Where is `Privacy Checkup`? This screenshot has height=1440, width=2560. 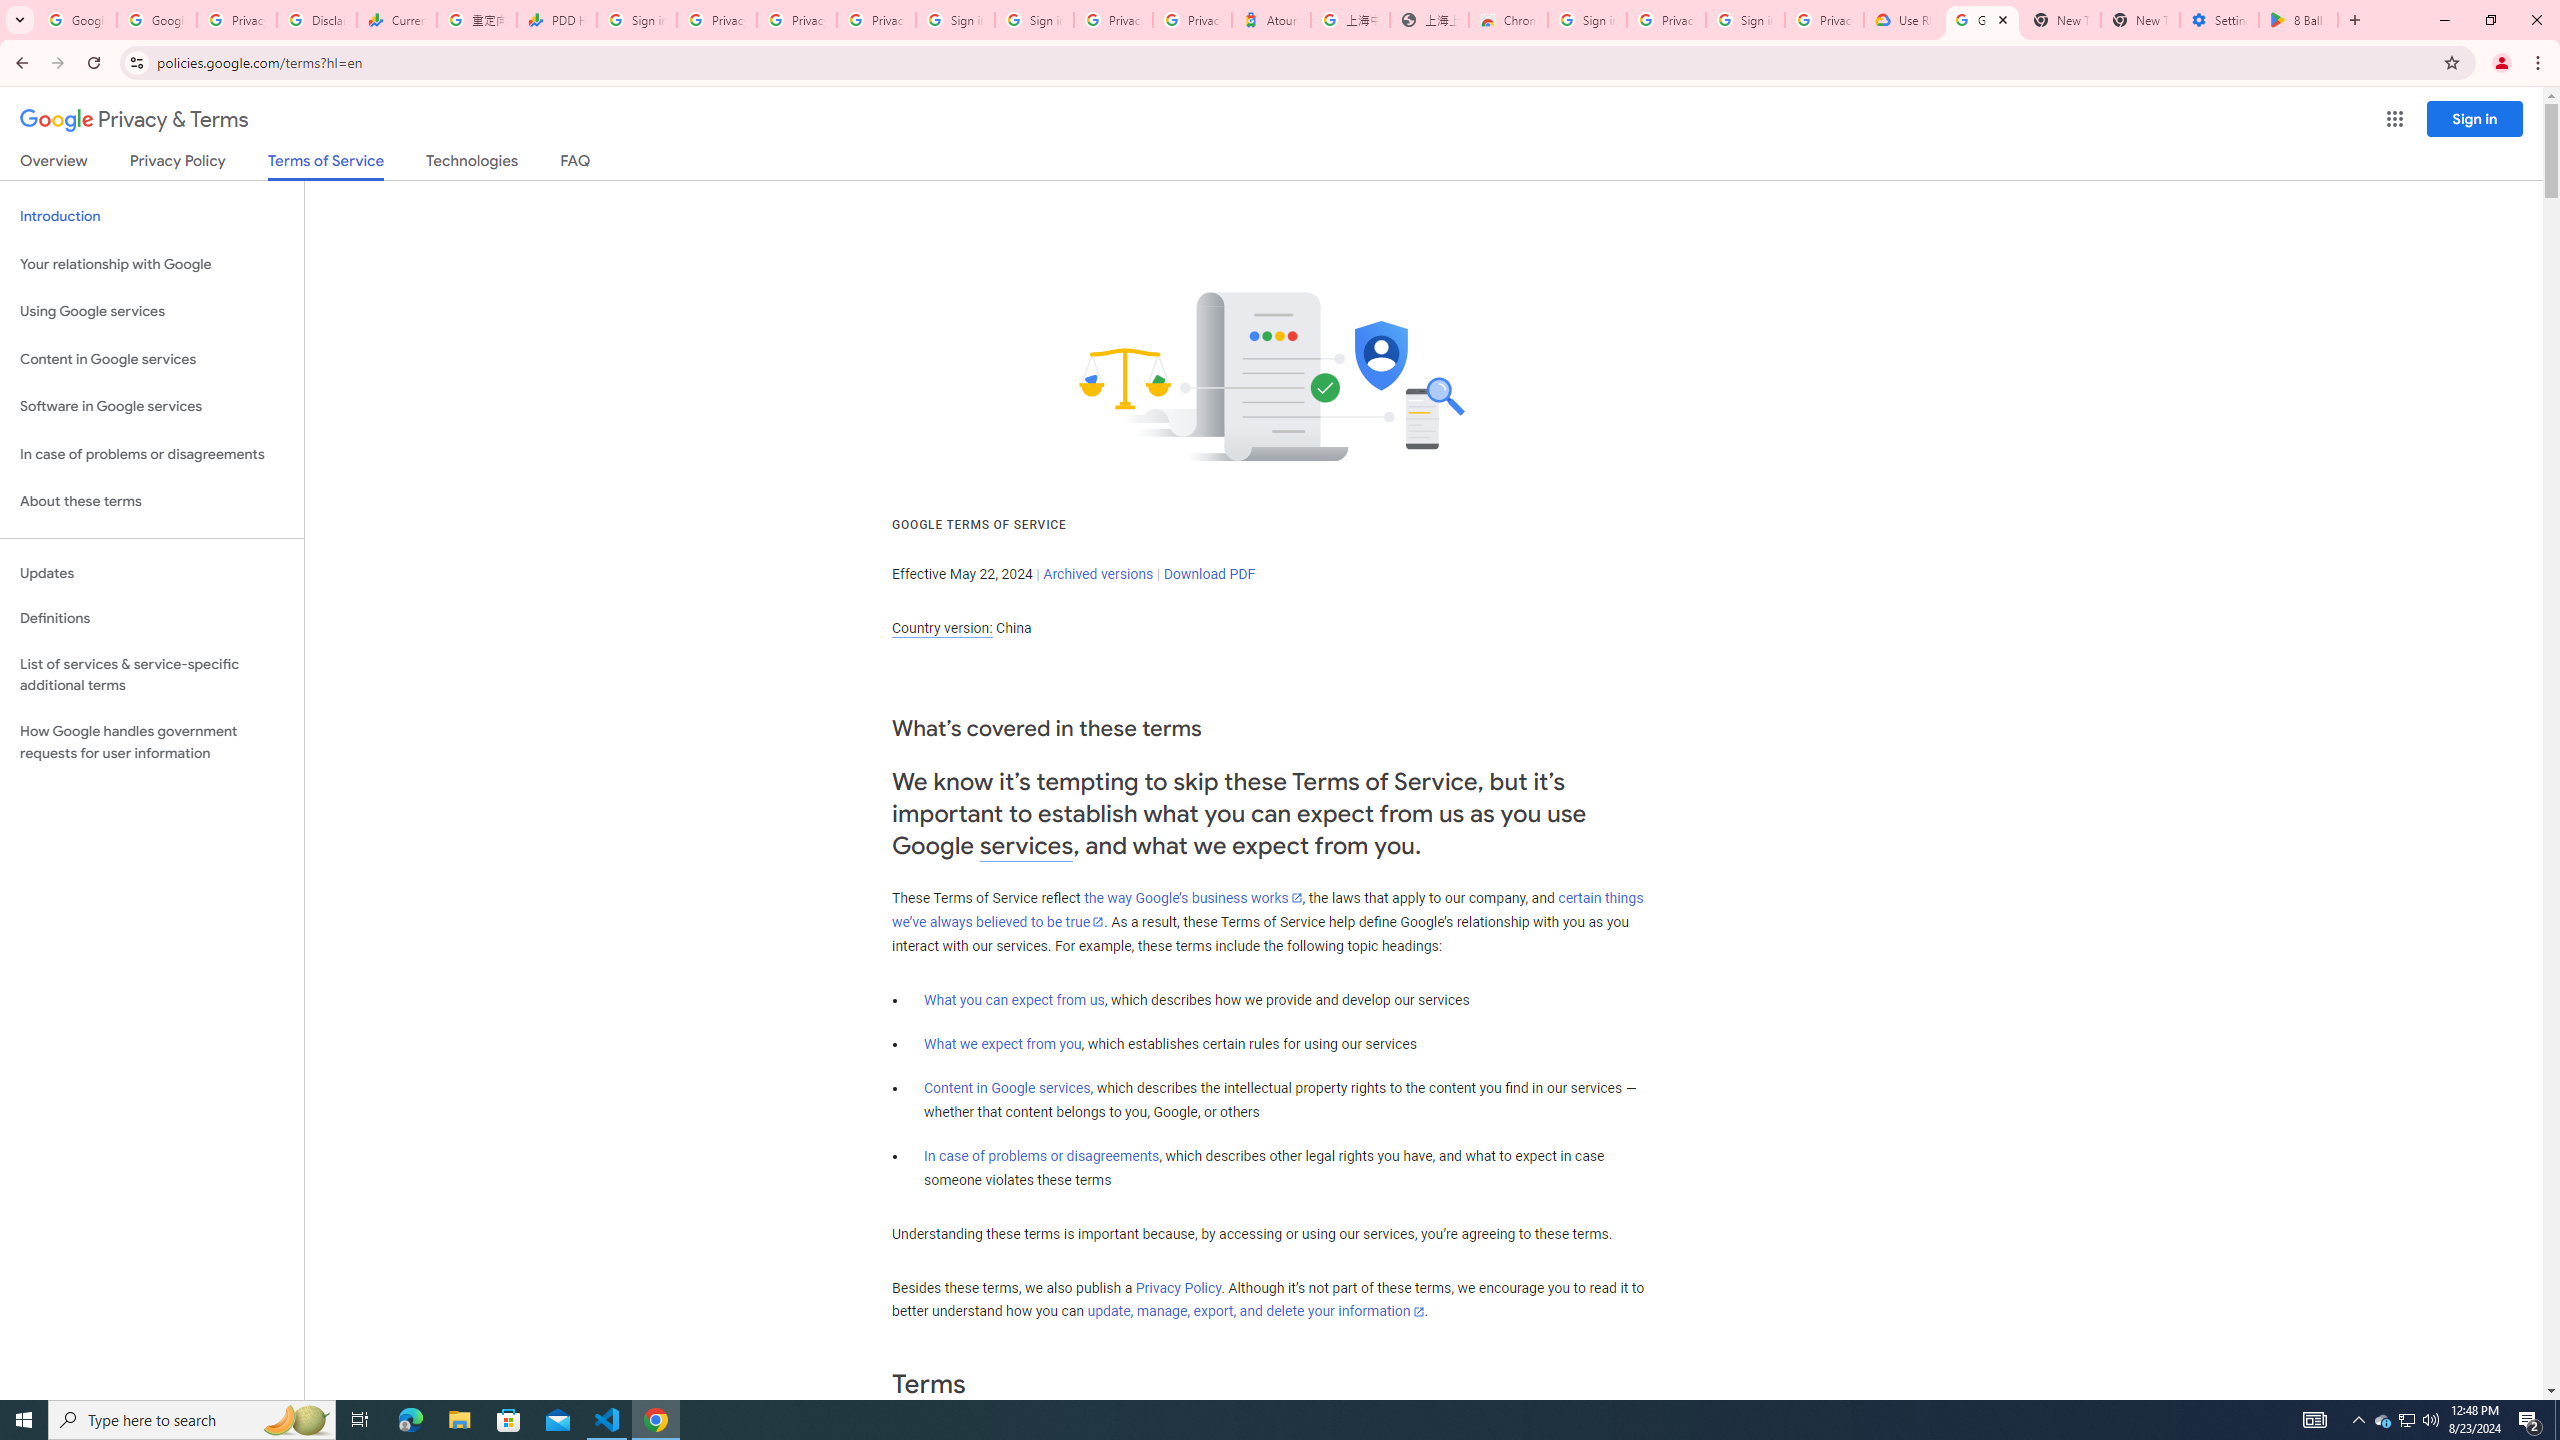 Privacy Checkup is located at coordinates (875, 20).